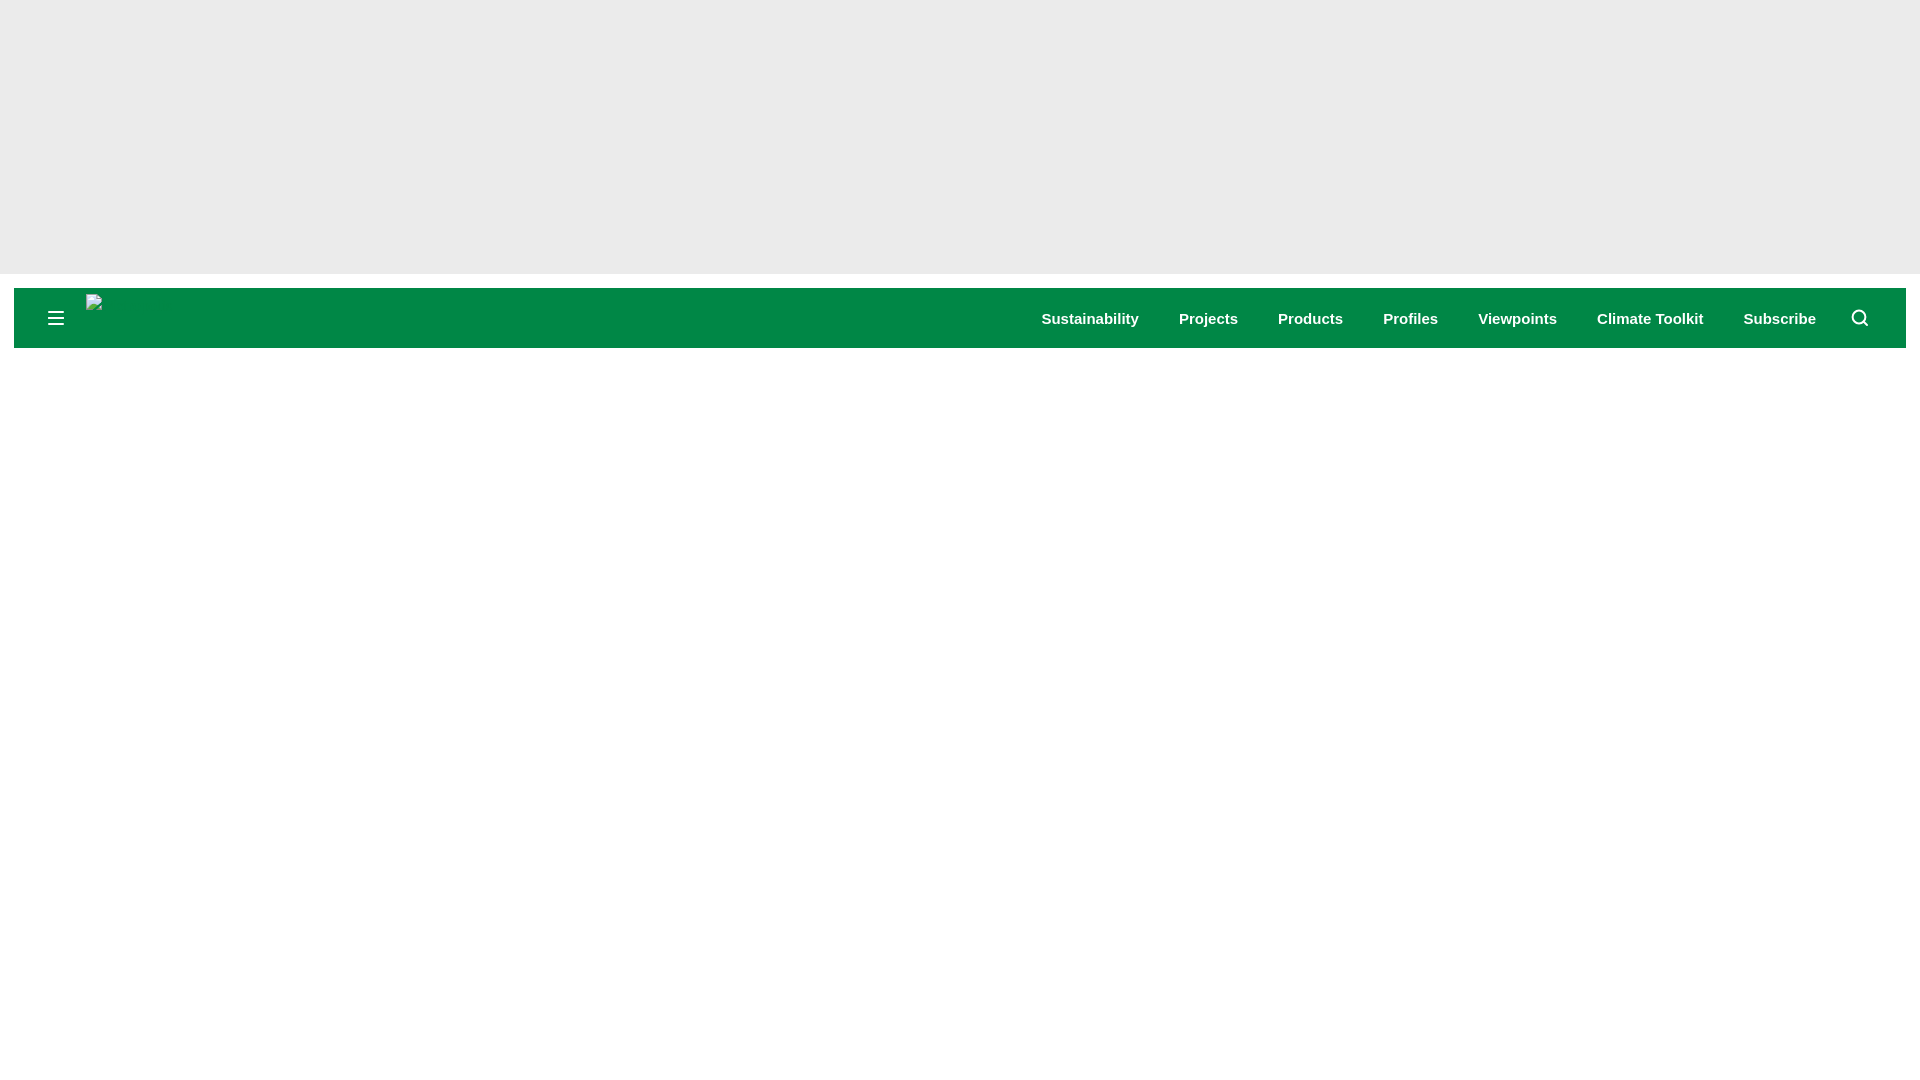  What do you see at coordinates (1208, 318) in the screenshot?
I see `Projects` at bounding box center [1208, 318].